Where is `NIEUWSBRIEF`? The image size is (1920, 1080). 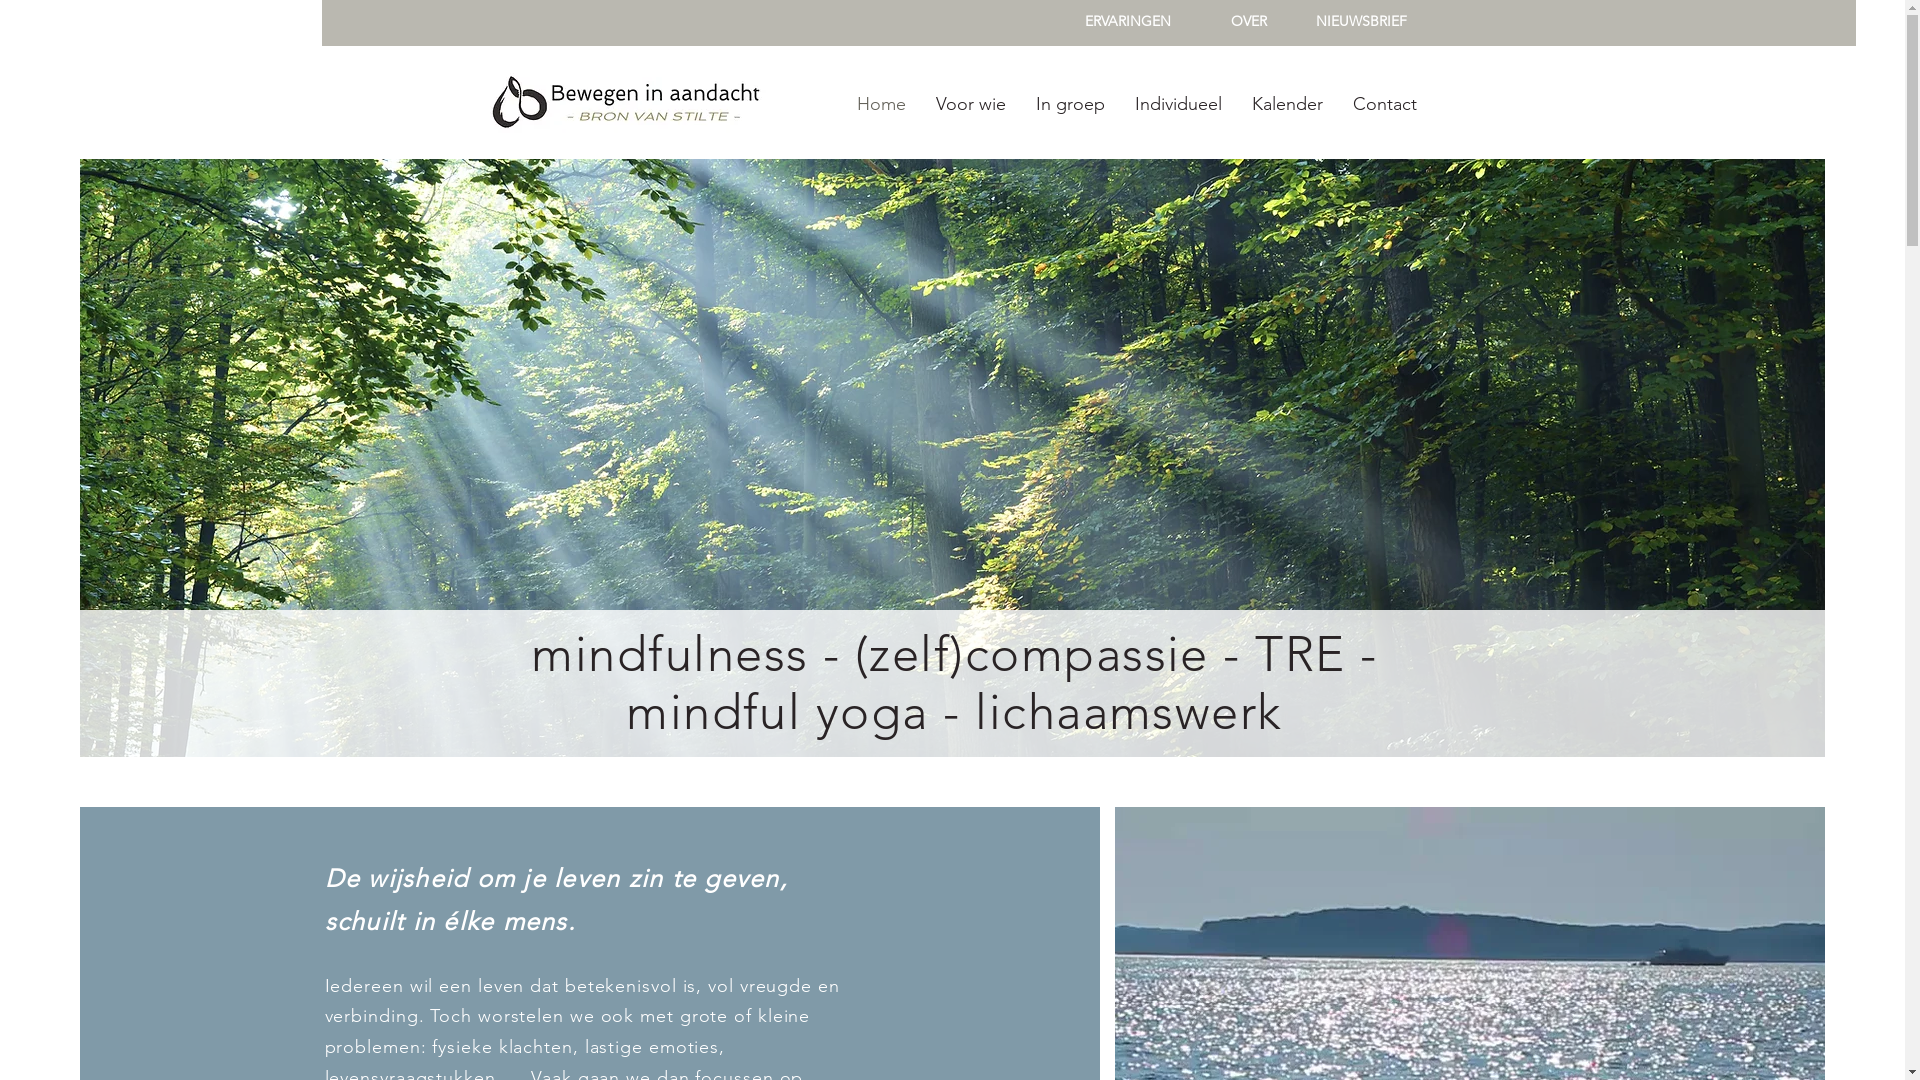
NIEUWSBRIEF is located at coordinates (1362, 22).